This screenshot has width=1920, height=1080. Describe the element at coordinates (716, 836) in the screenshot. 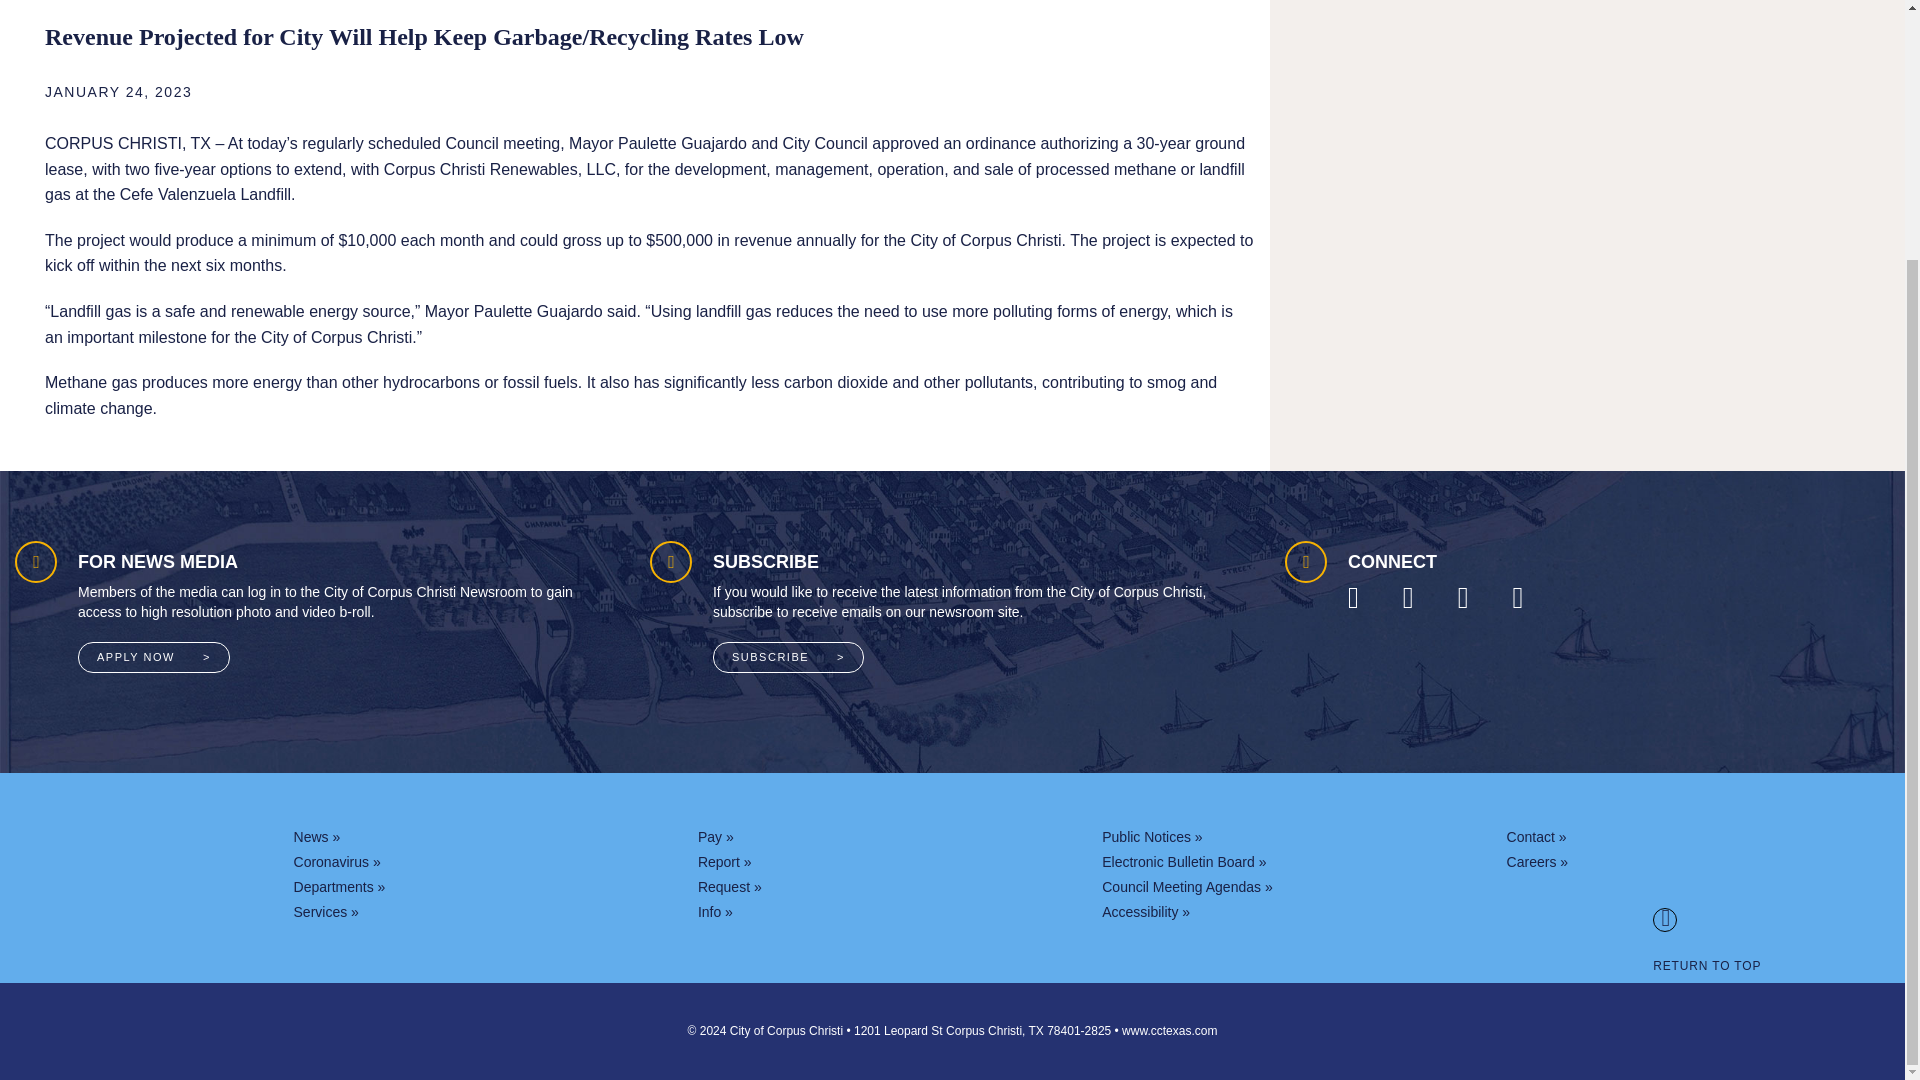

I see `Pay` at that location.